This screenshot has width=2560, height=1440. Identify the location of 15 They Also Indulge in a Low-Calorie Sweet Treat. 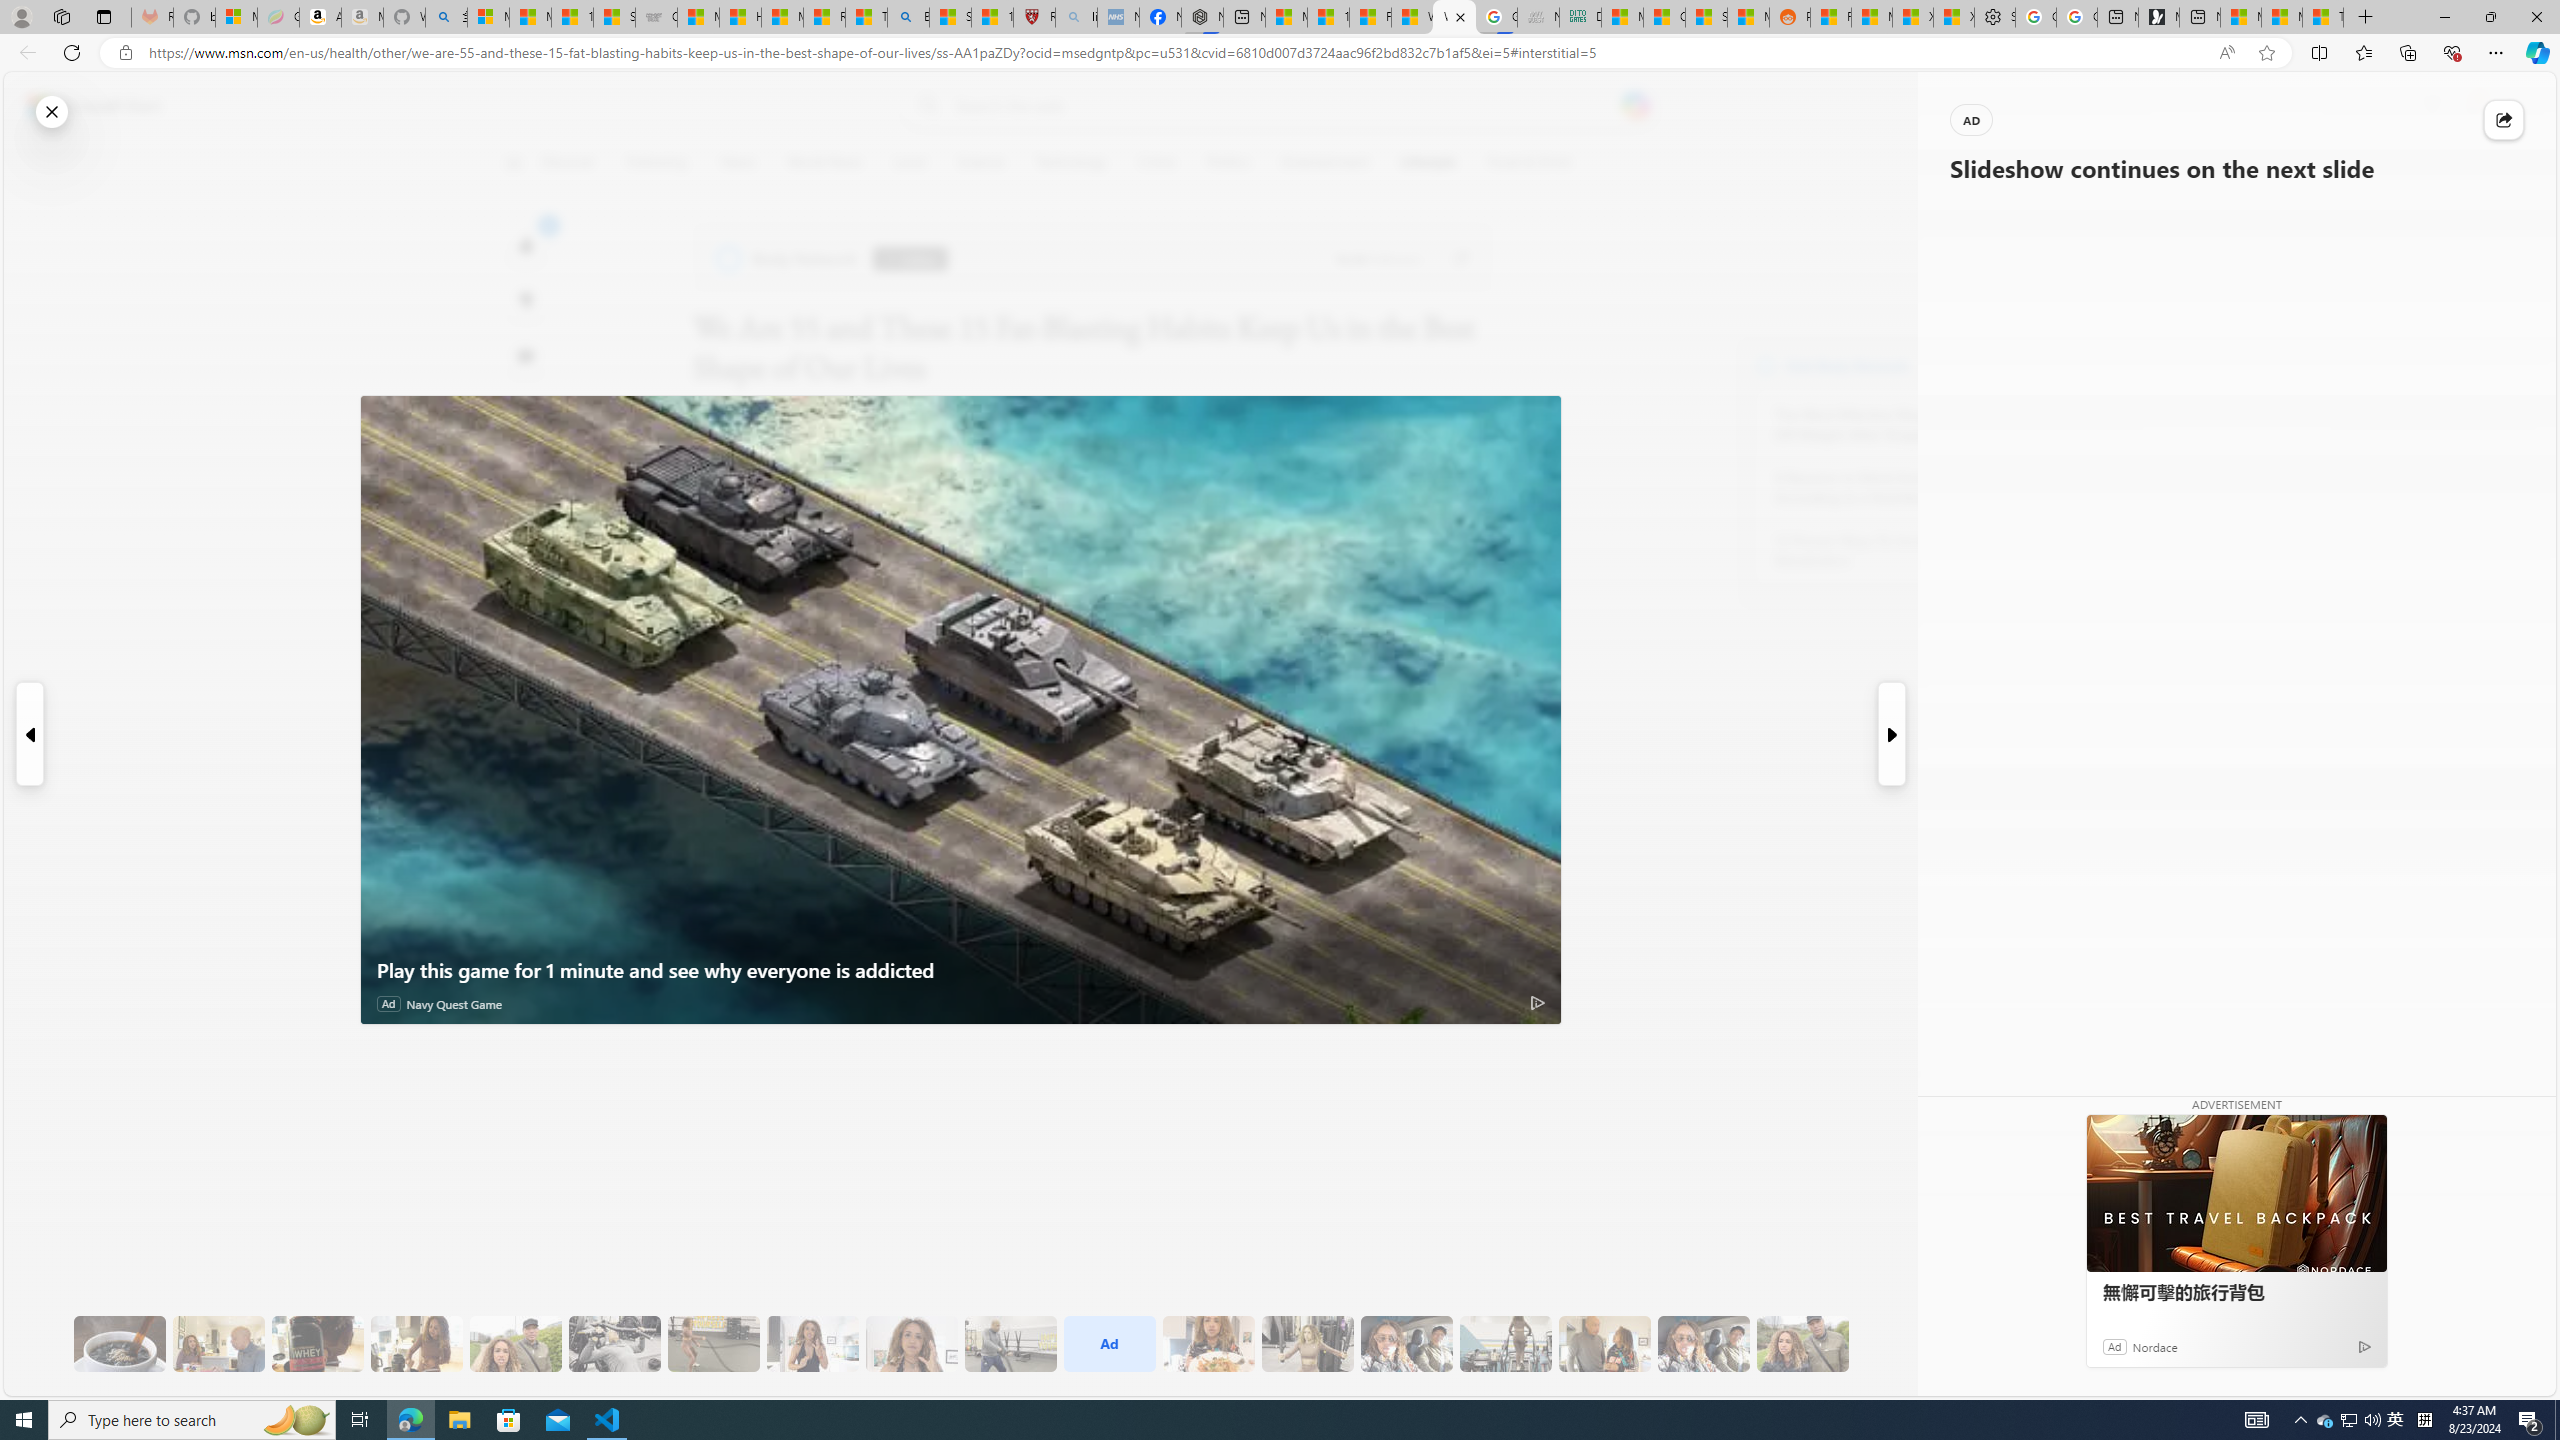
(1308, 1344).